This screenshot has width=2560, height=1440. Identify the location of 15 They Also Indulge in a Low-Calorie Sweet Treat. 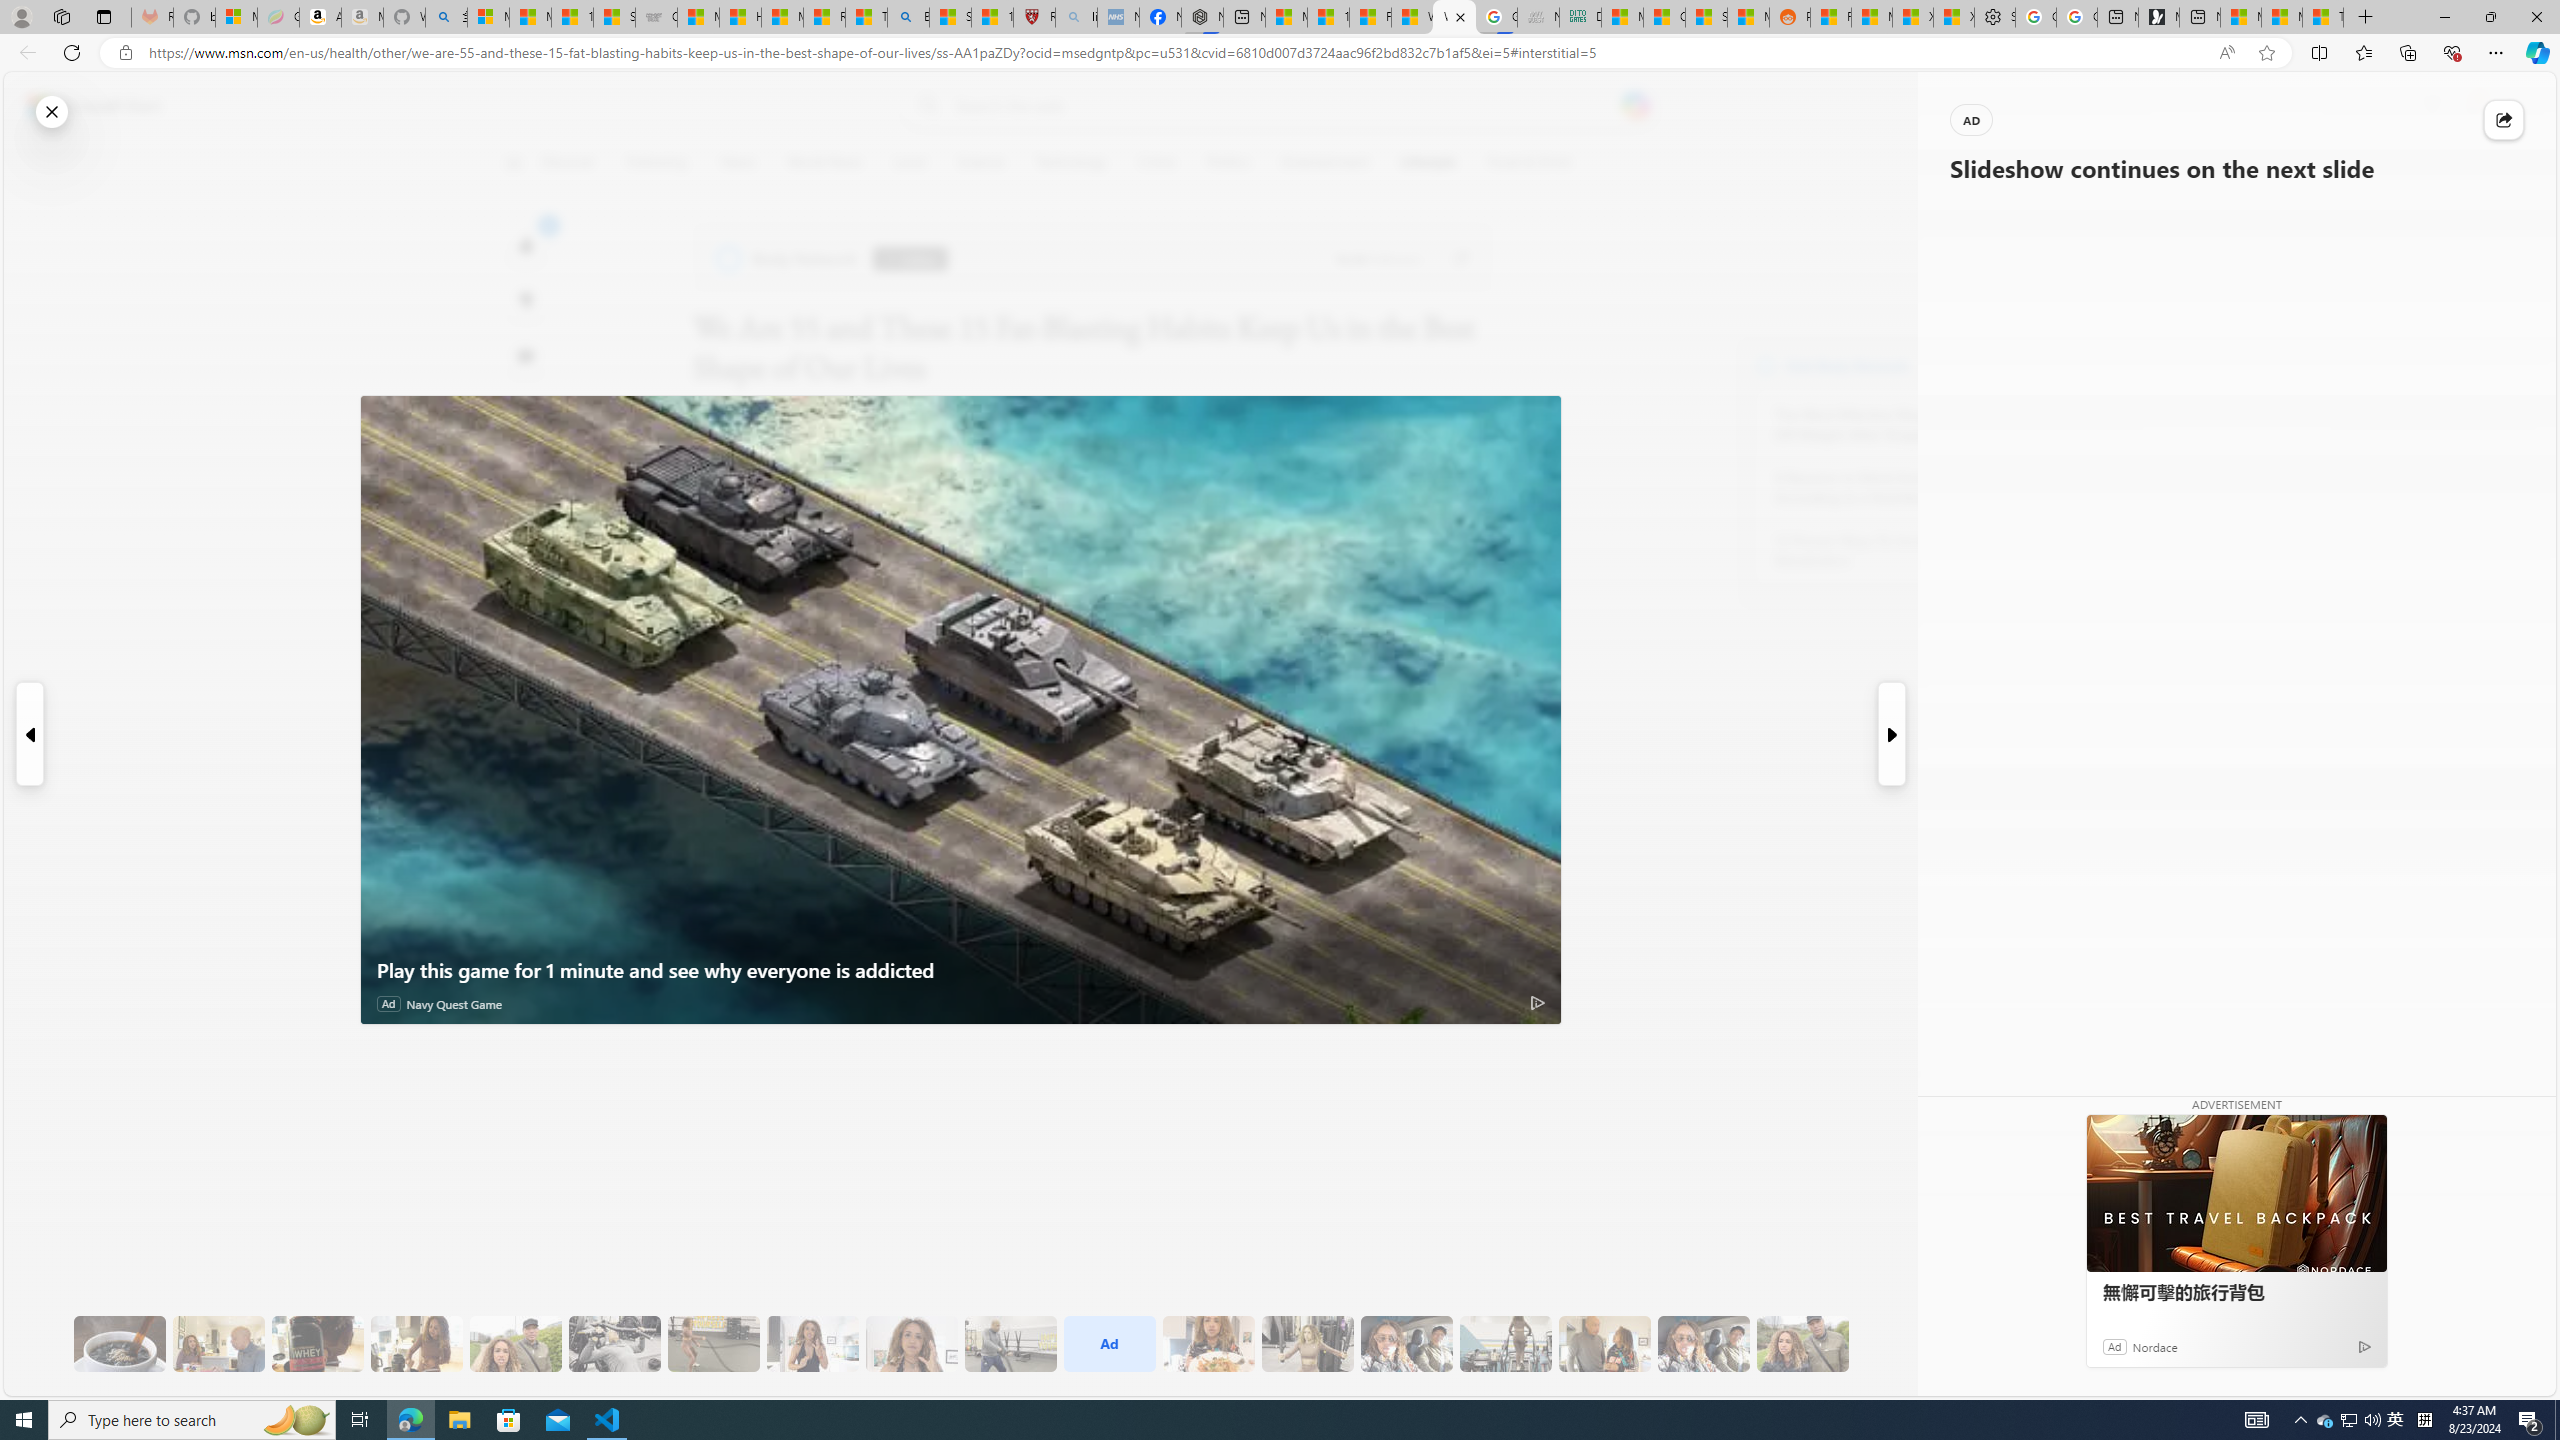
(1308, 1344).